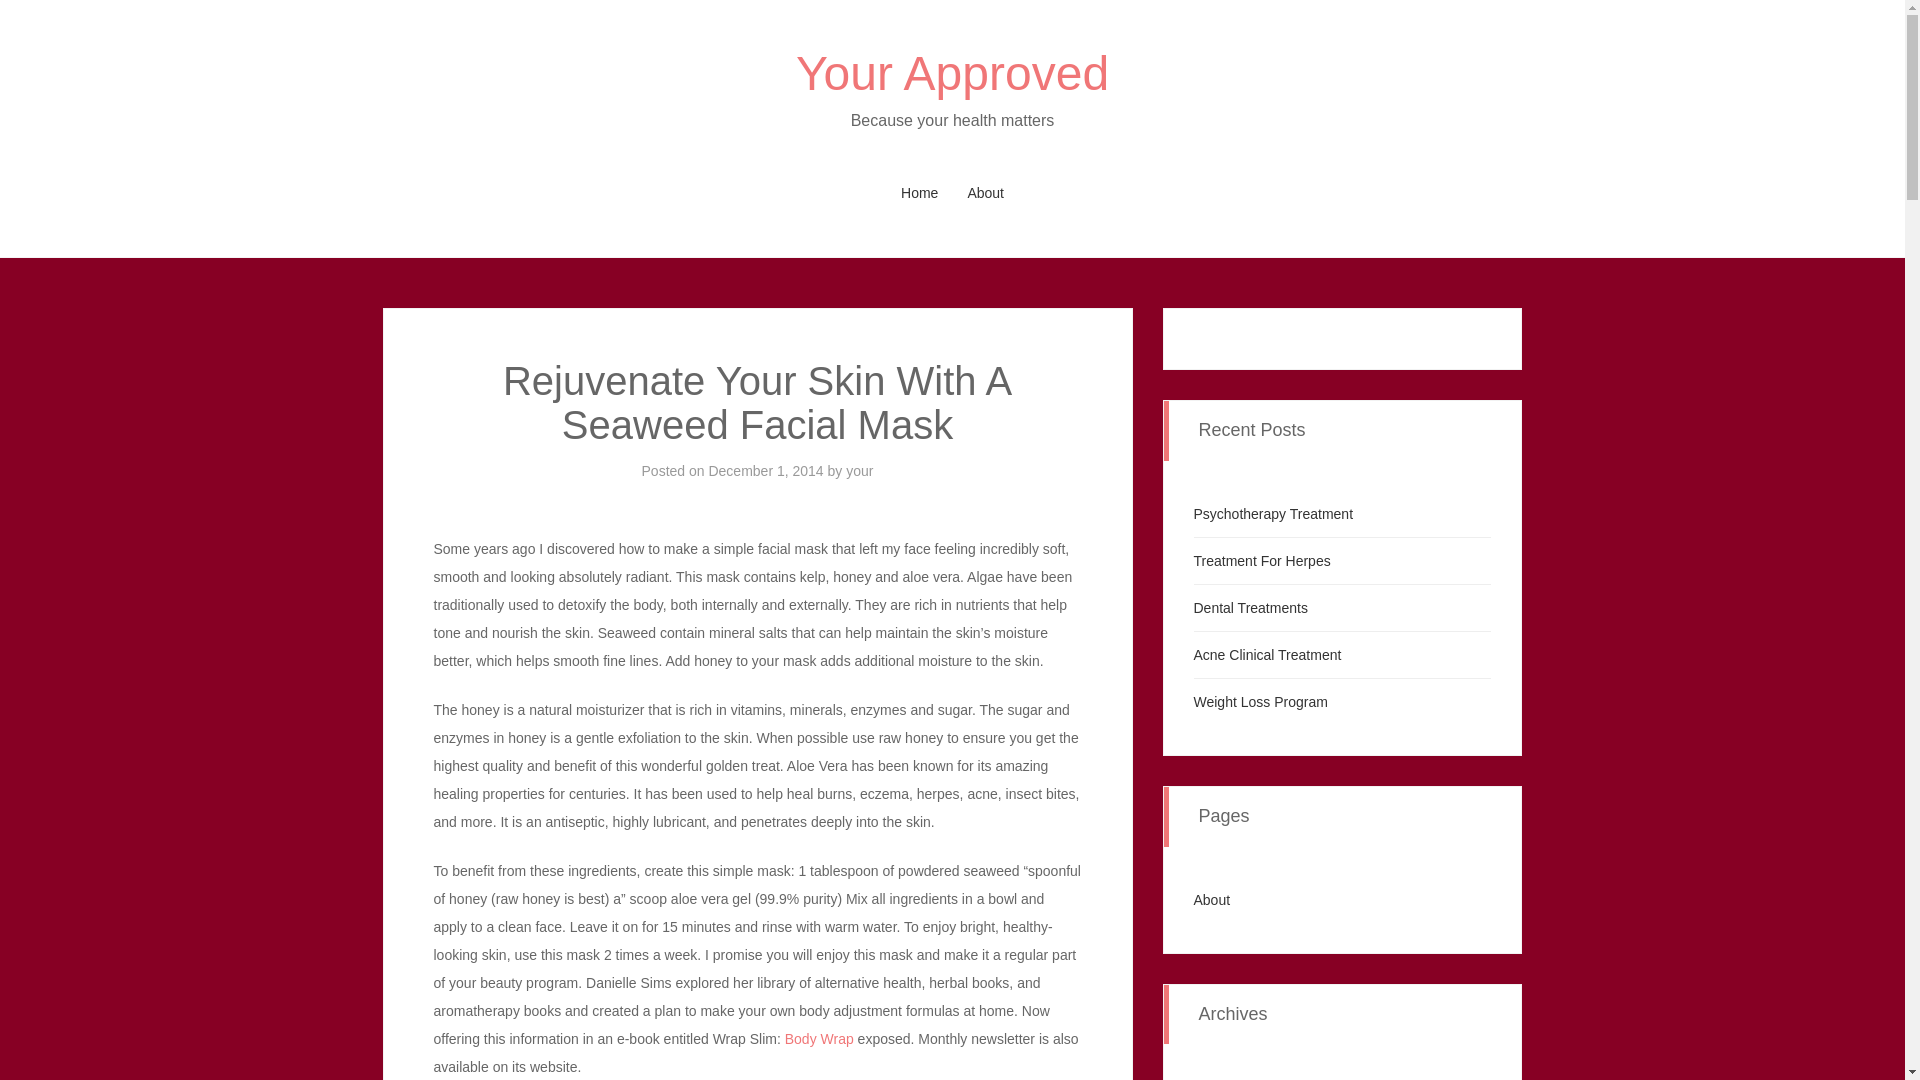 The width and height of the screenshot is (1920, 1080). What do you see at coordinates (920, 193) in the screenshot?
I see `Home` at bounding box center [920, 193].